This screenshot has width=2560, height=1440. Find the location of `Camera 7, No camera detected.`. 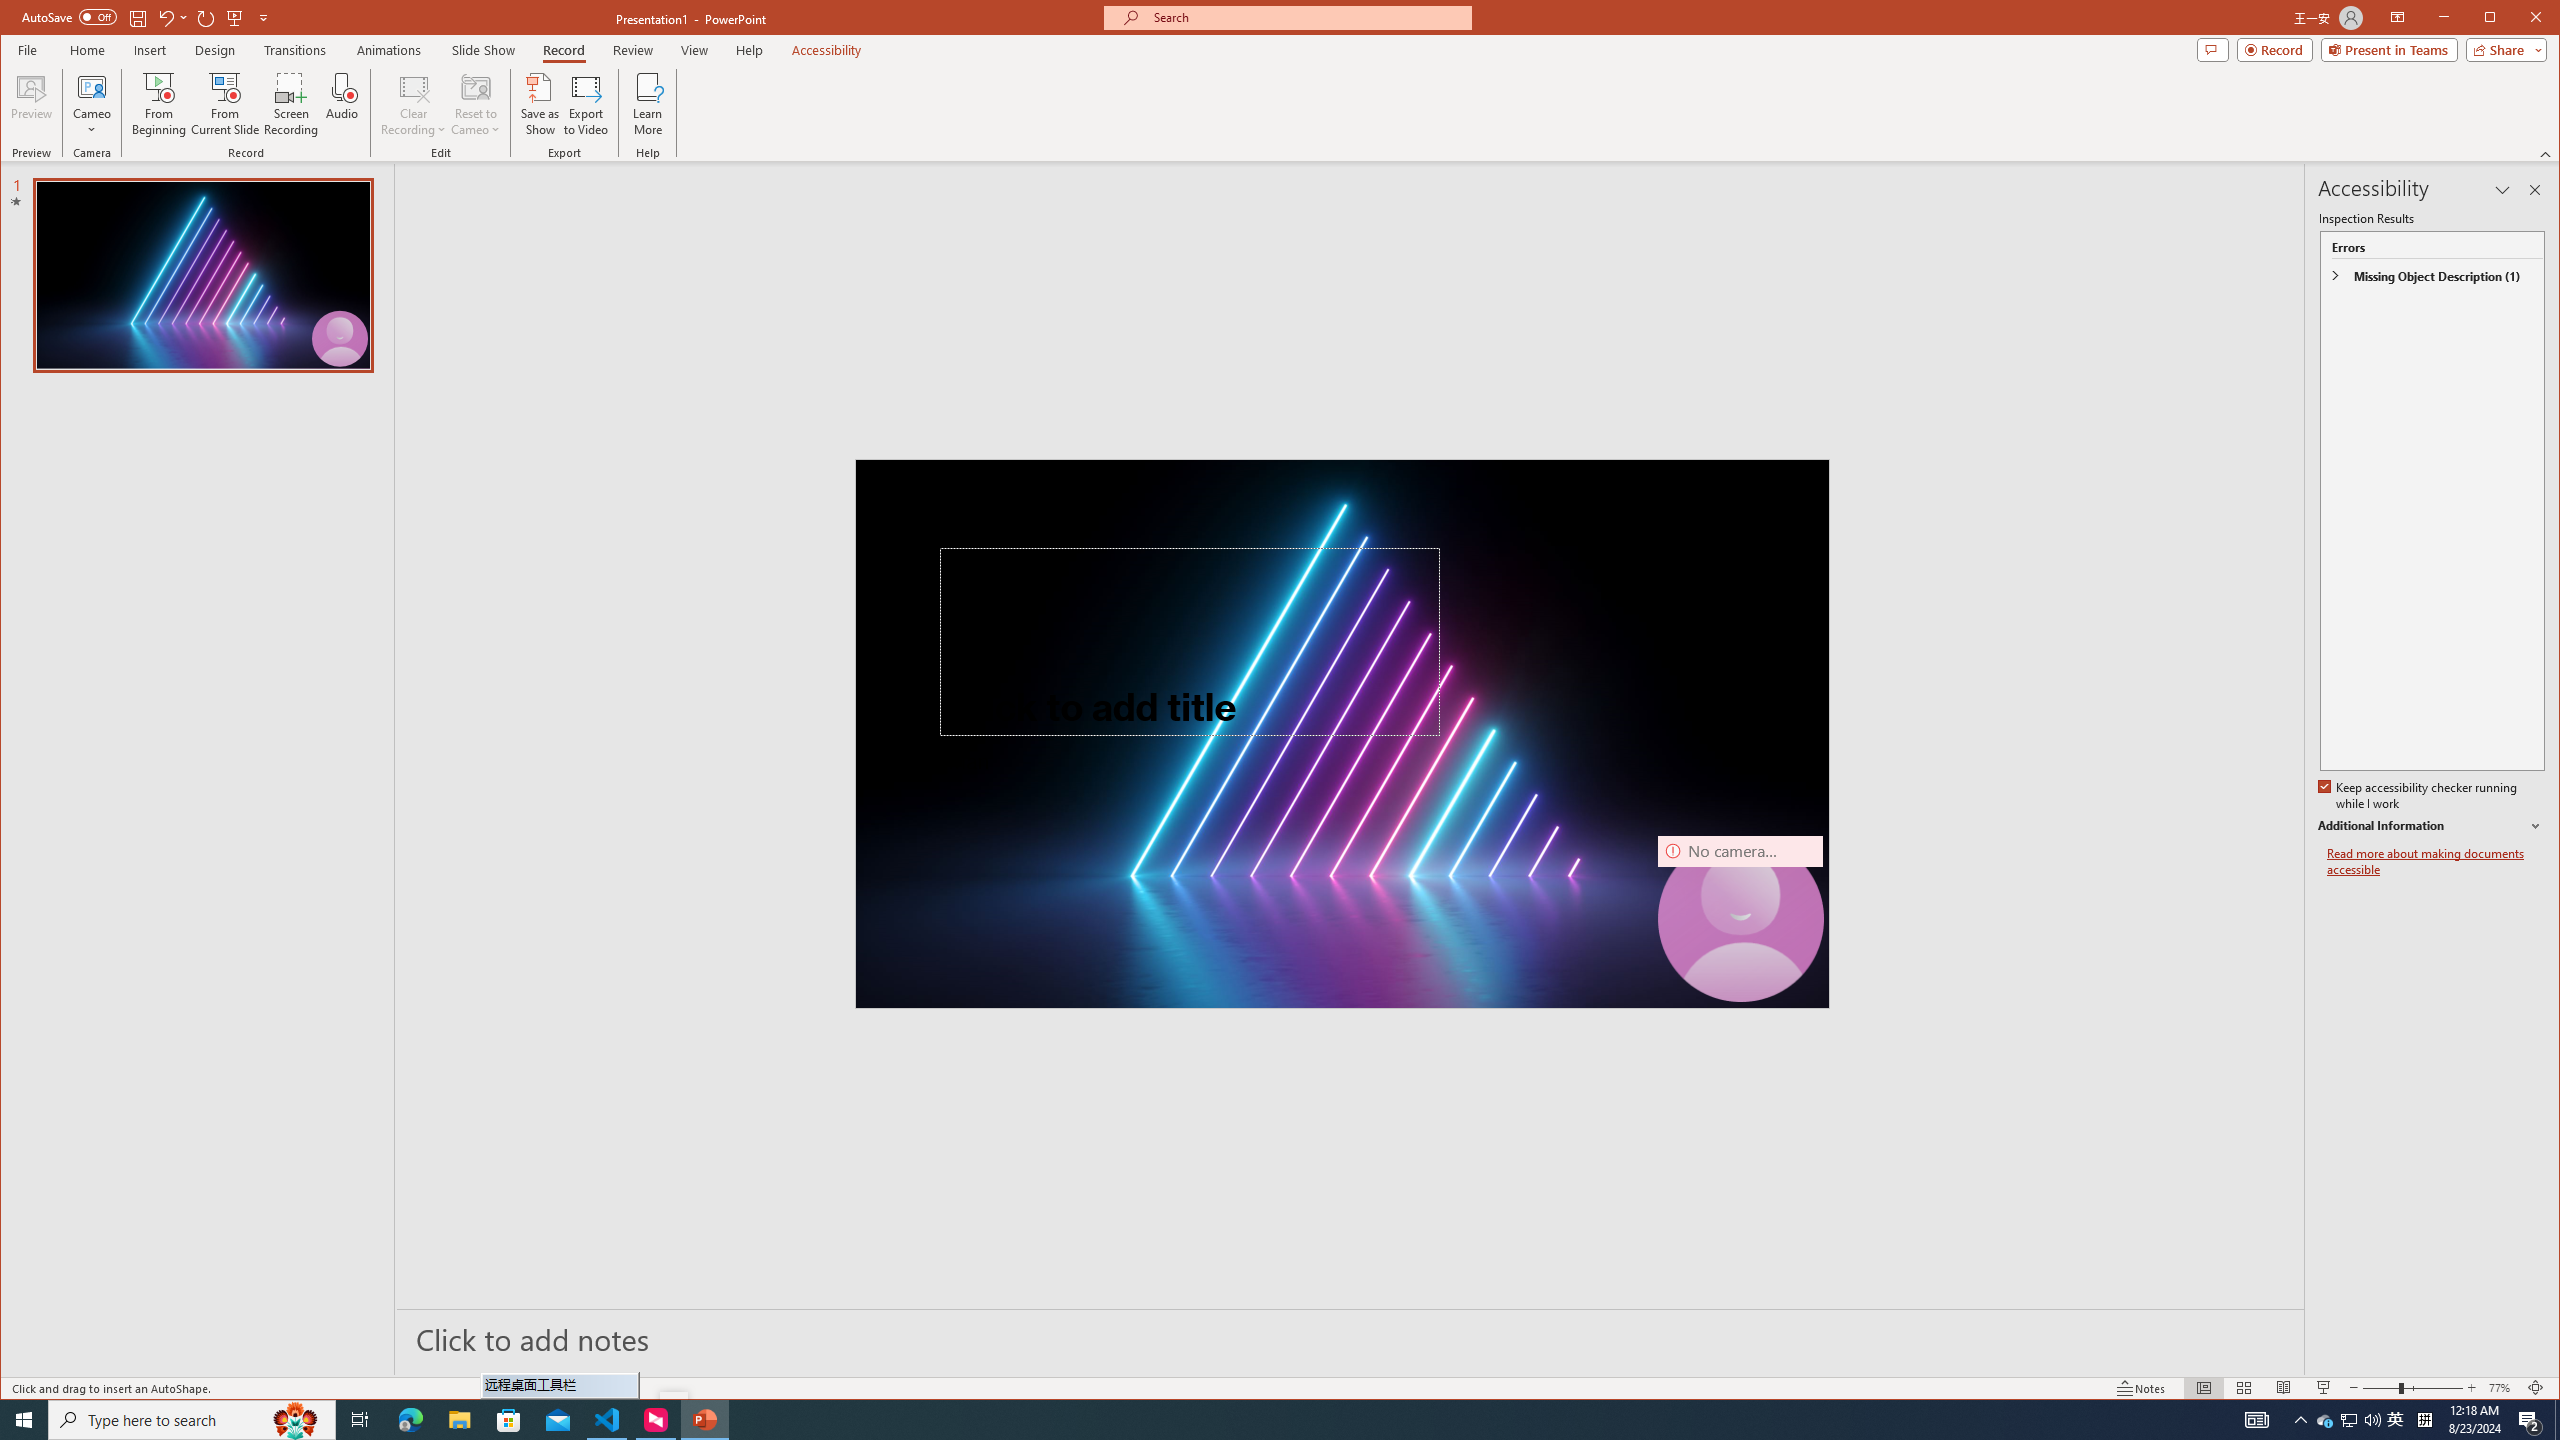

Camera 7, No camera detected. is located at coordinates (1740, 918).